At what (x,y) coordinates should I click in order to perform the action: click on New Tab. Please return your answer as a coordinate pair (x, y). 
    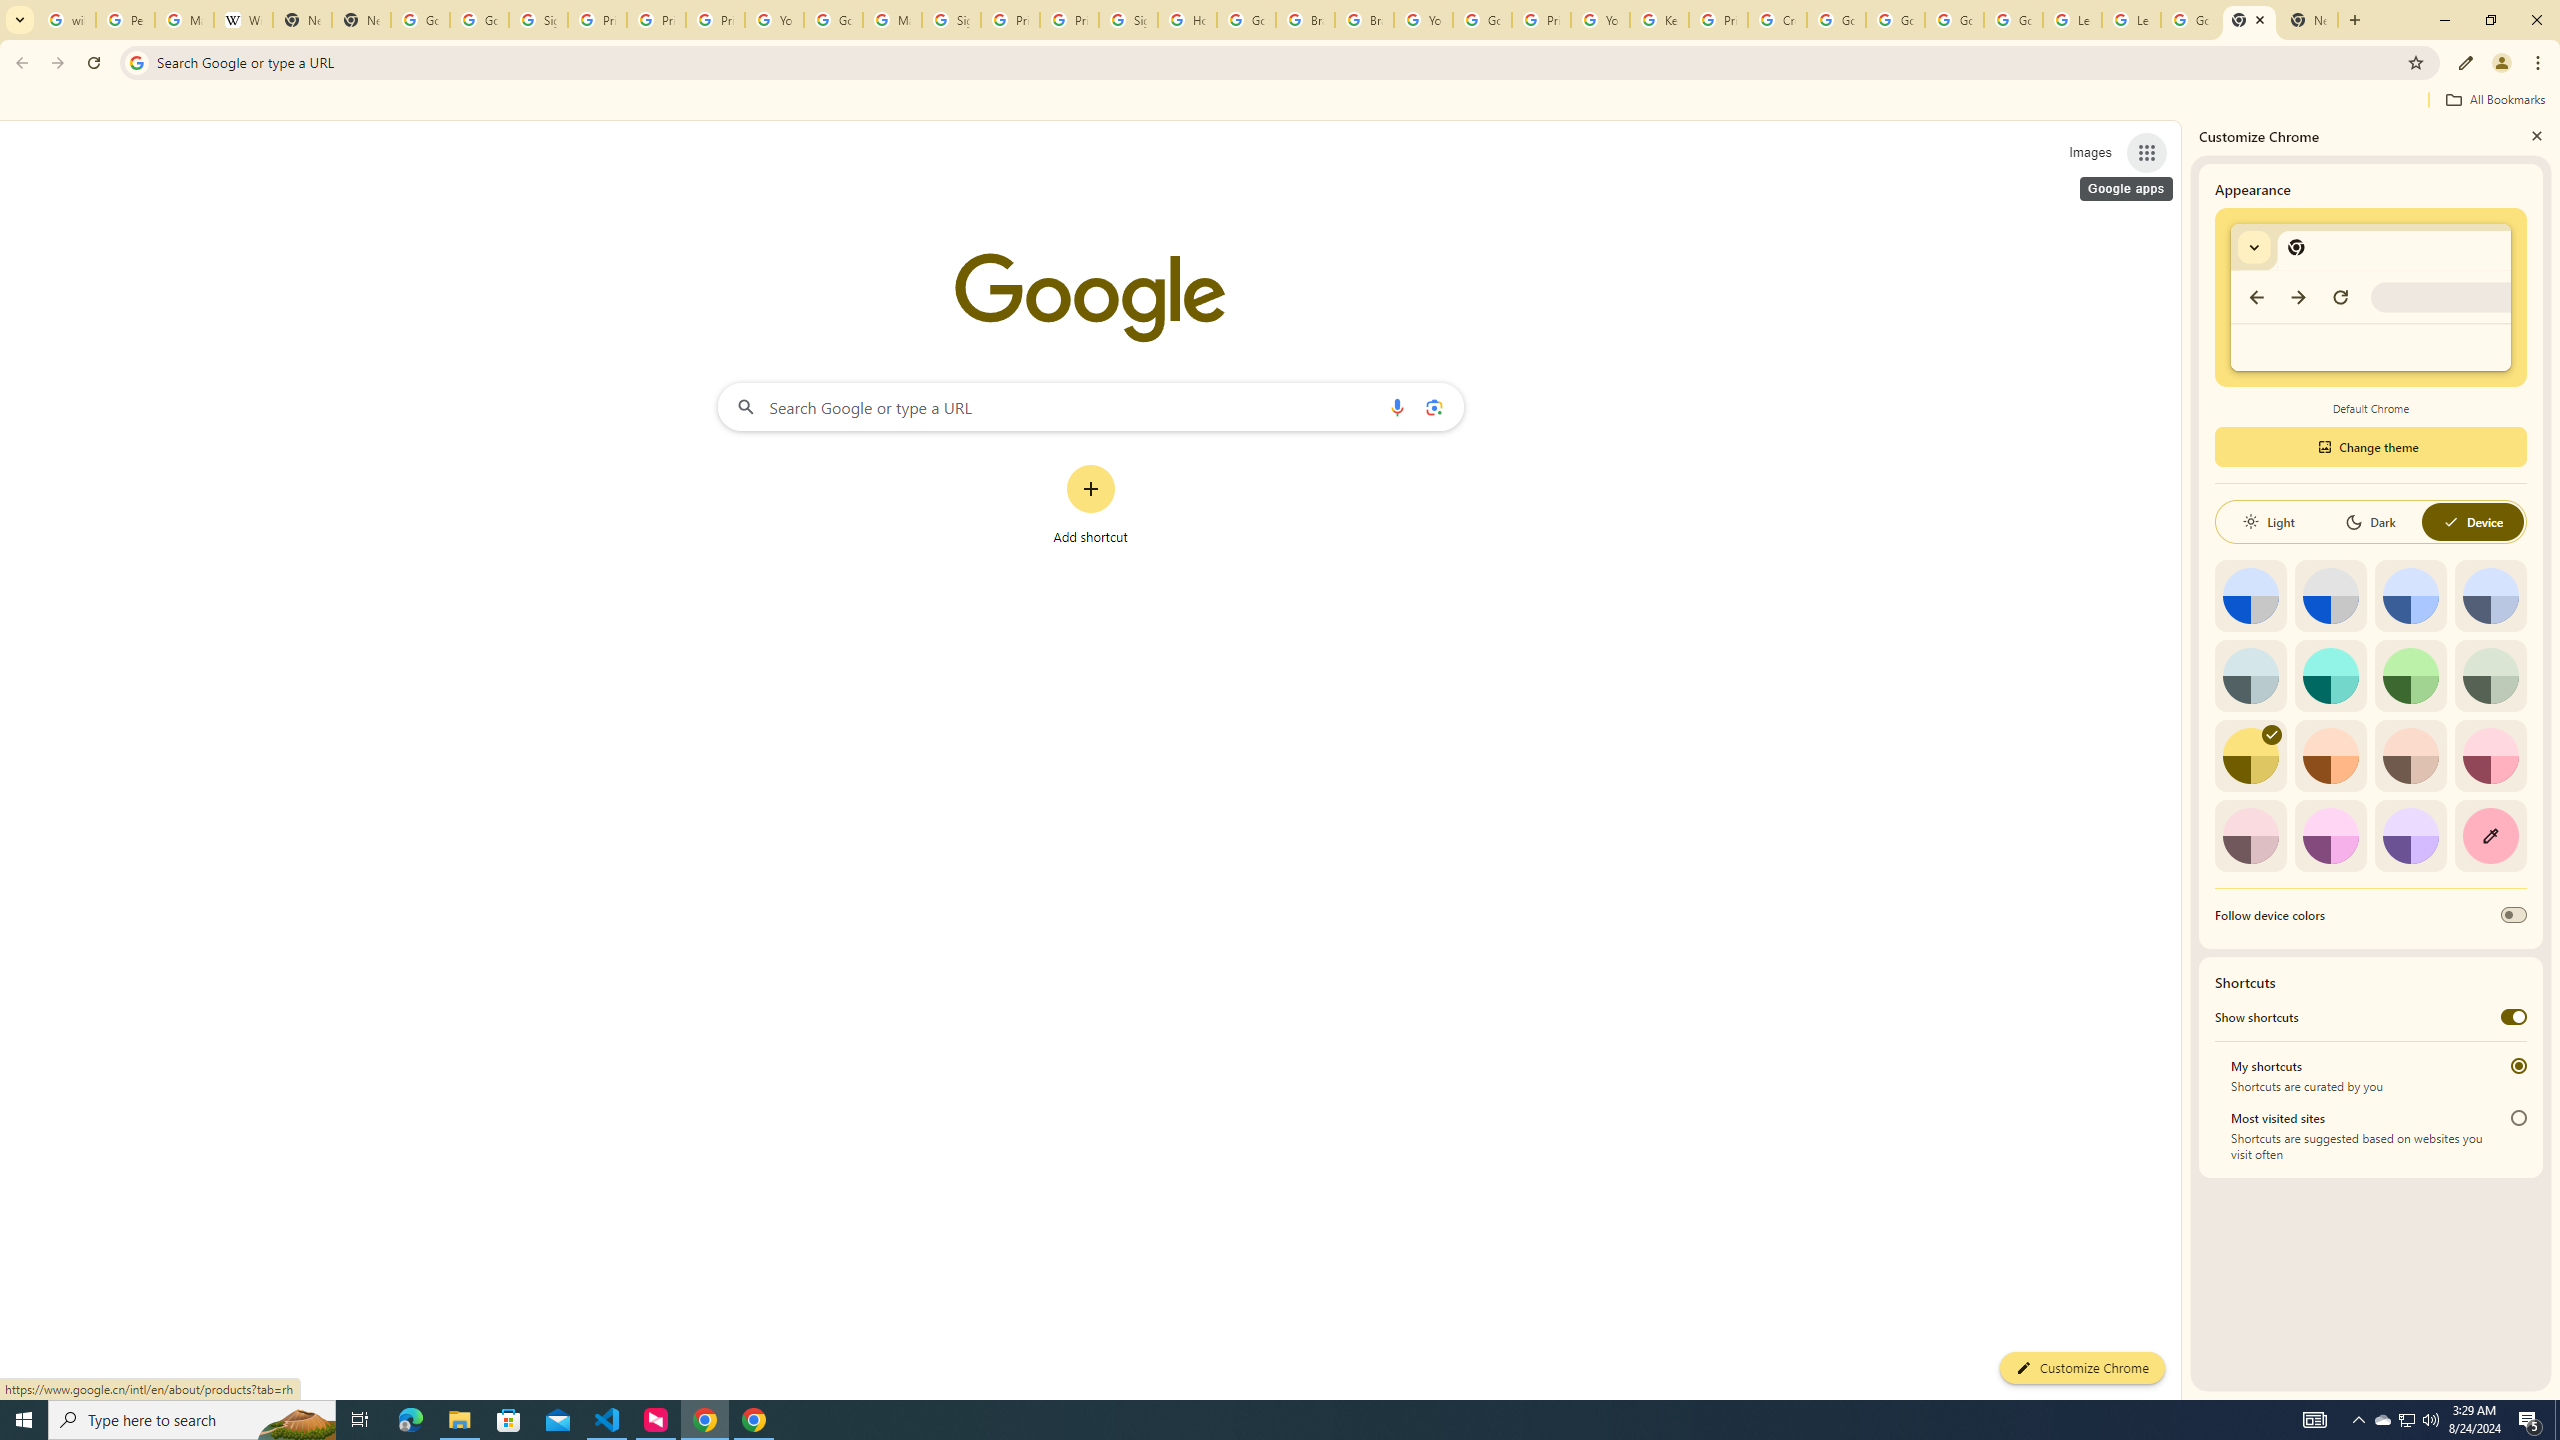
    Looking at the image, I should click on (2250, 20).